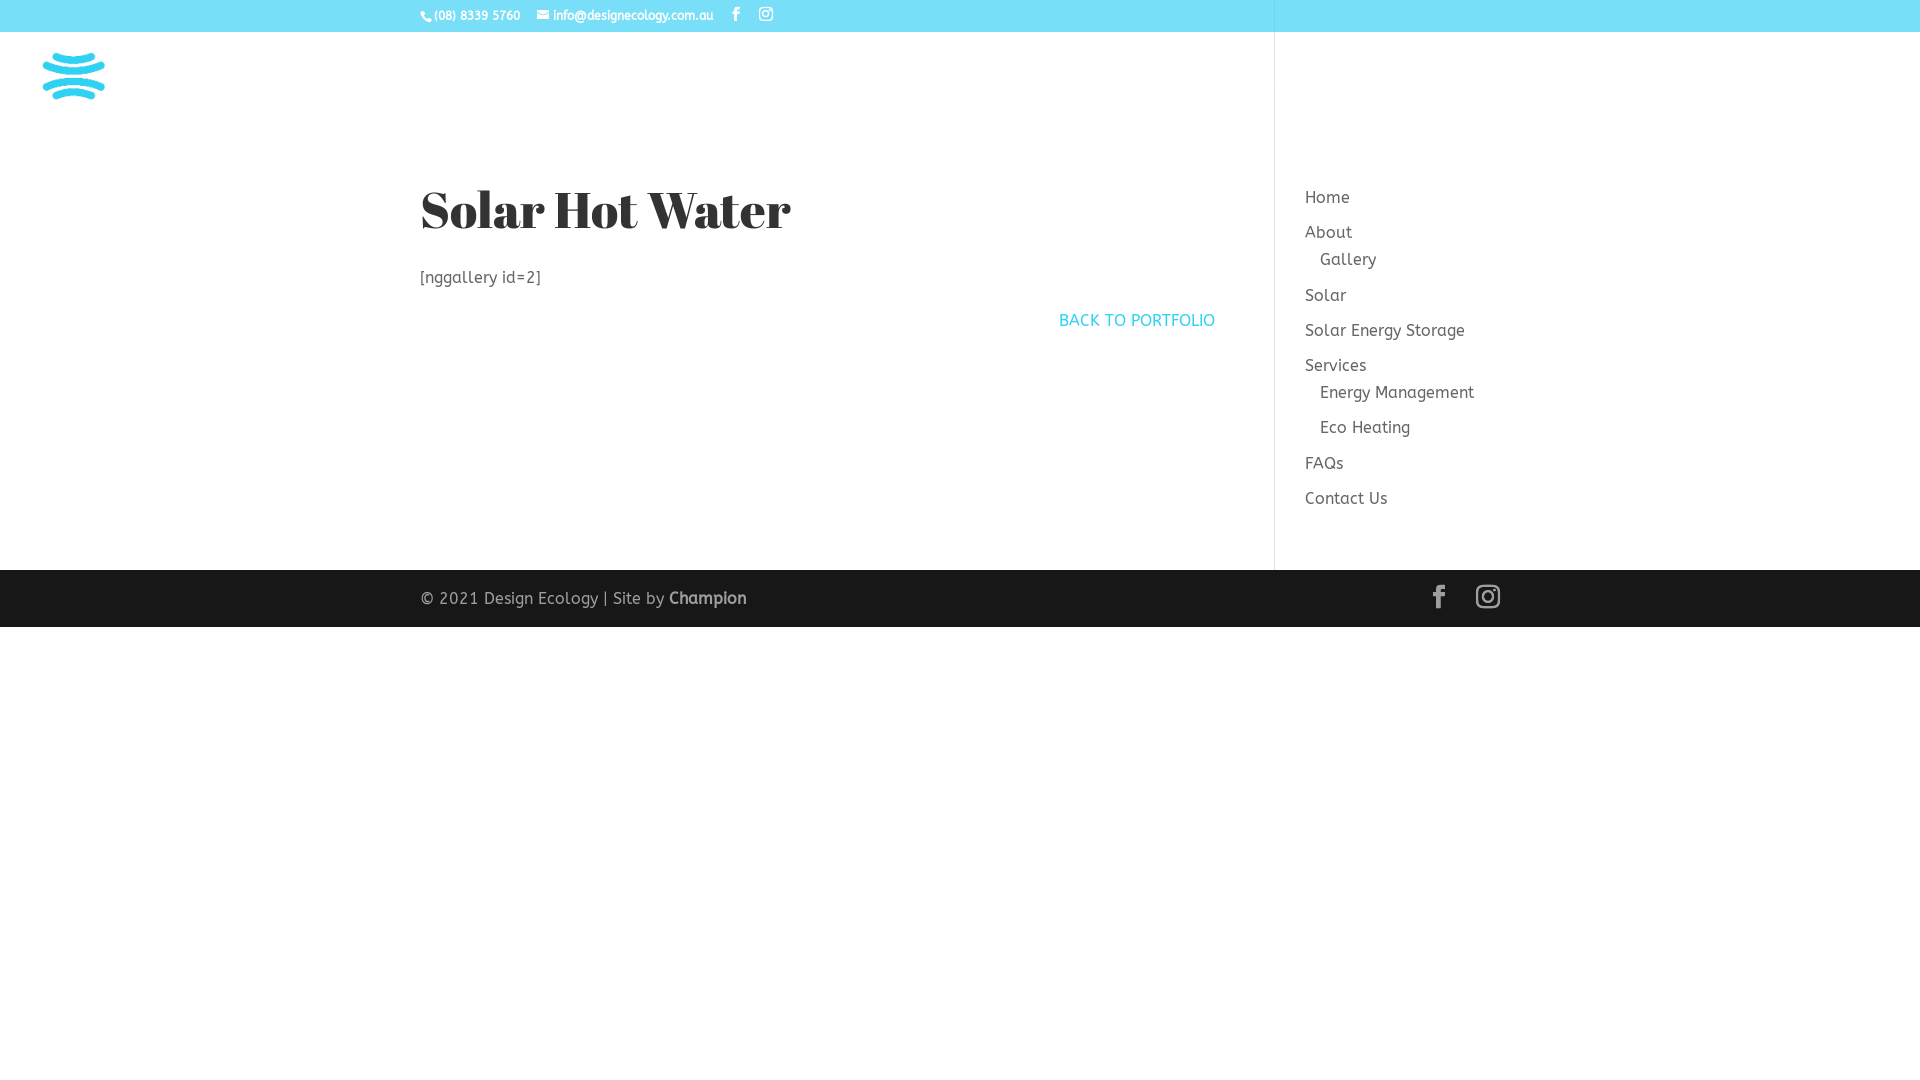 The image size is (1920, 1080). I want to click on Home, so click(1328, 198).